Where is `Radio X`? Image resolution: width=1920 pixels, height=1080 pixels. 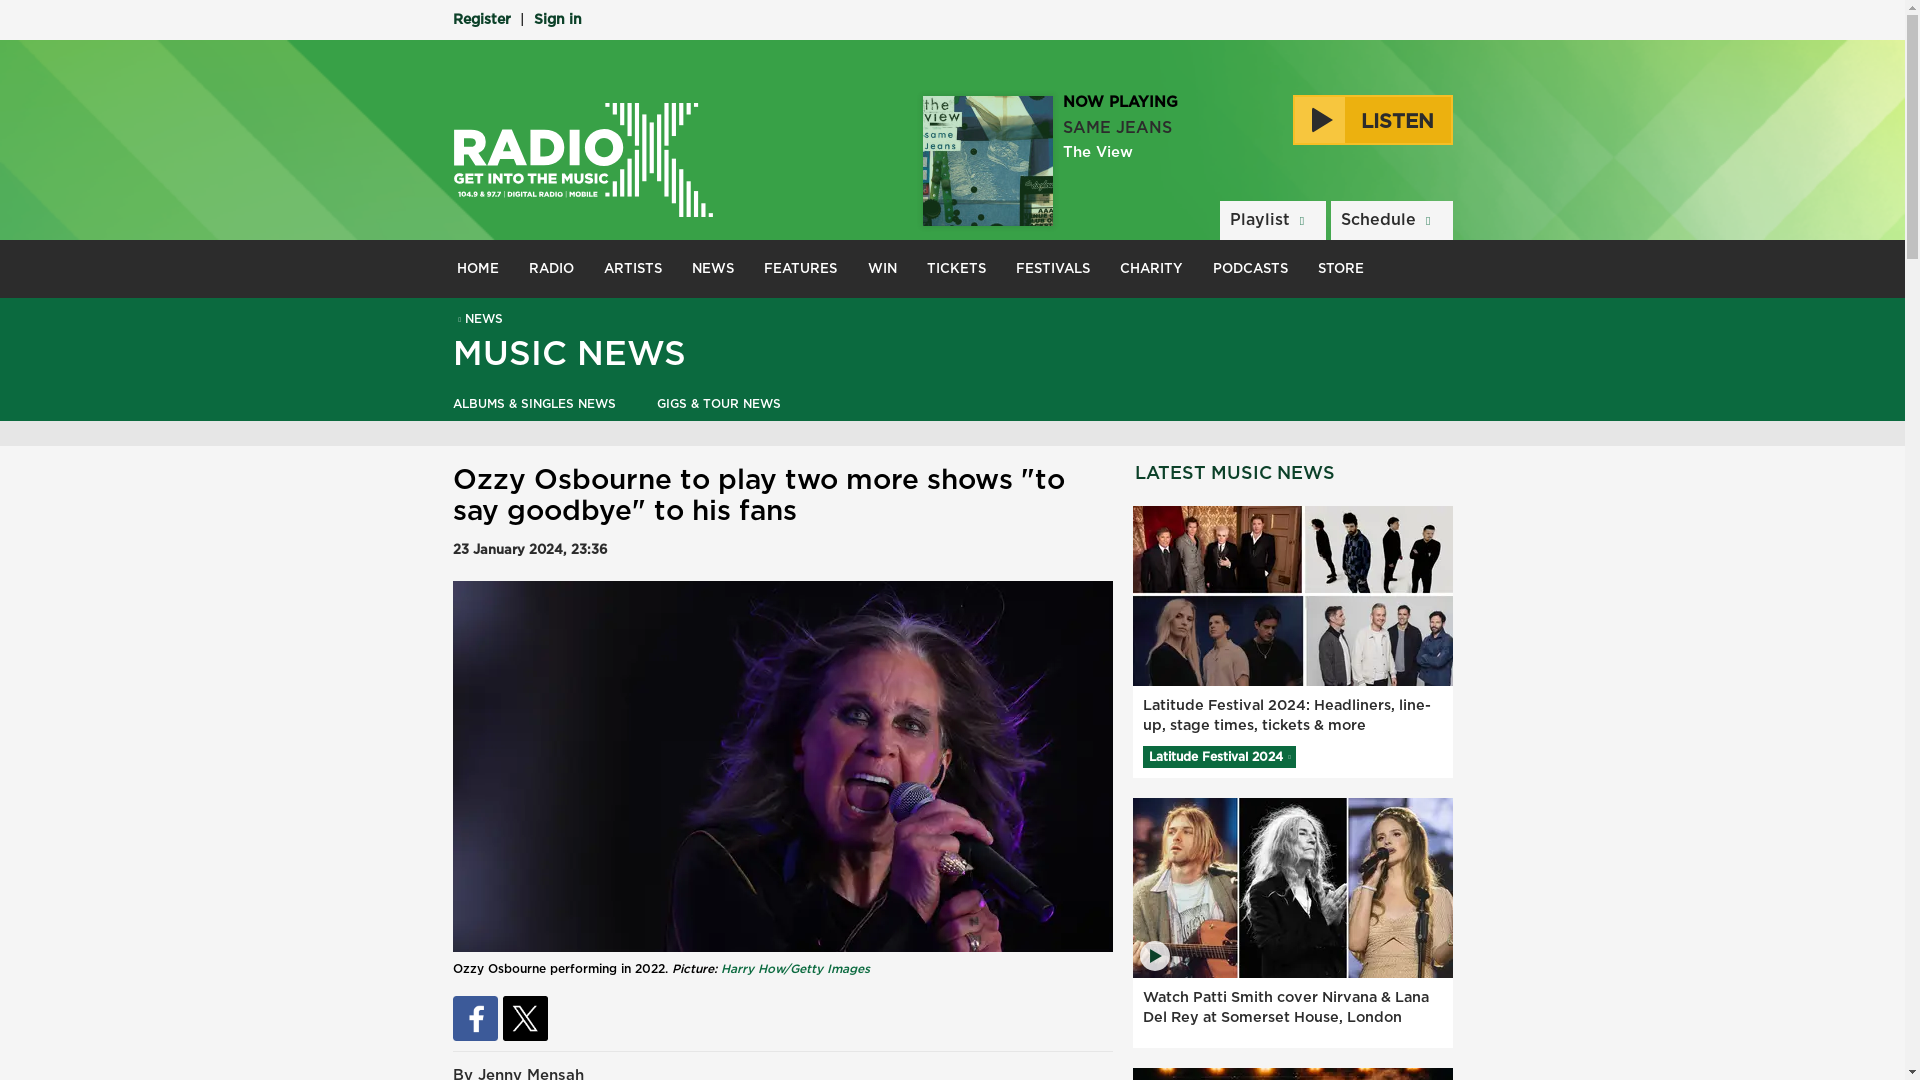
Radio X is located at coordinates (582, 160).